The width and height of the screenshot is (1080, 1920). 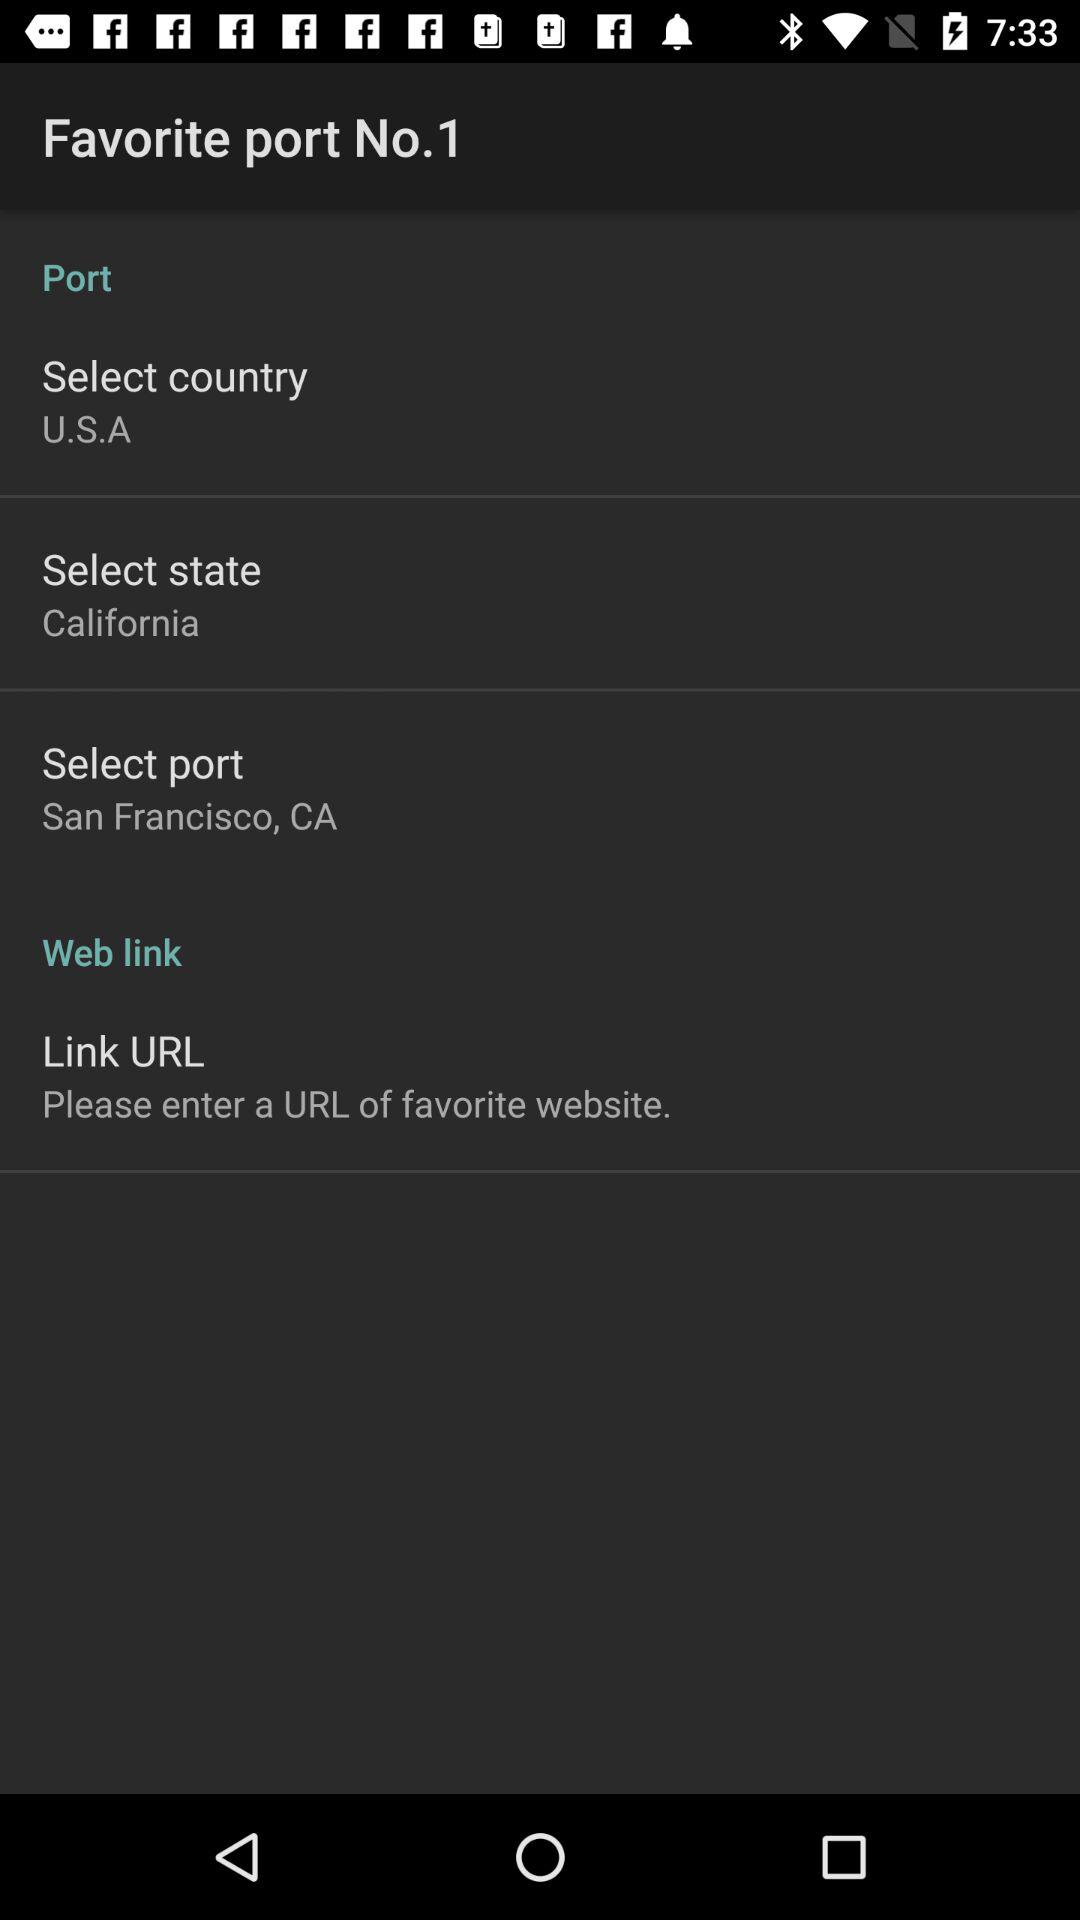 I want to click on swipe until the please enter a app, so click(x=357, y=1102).